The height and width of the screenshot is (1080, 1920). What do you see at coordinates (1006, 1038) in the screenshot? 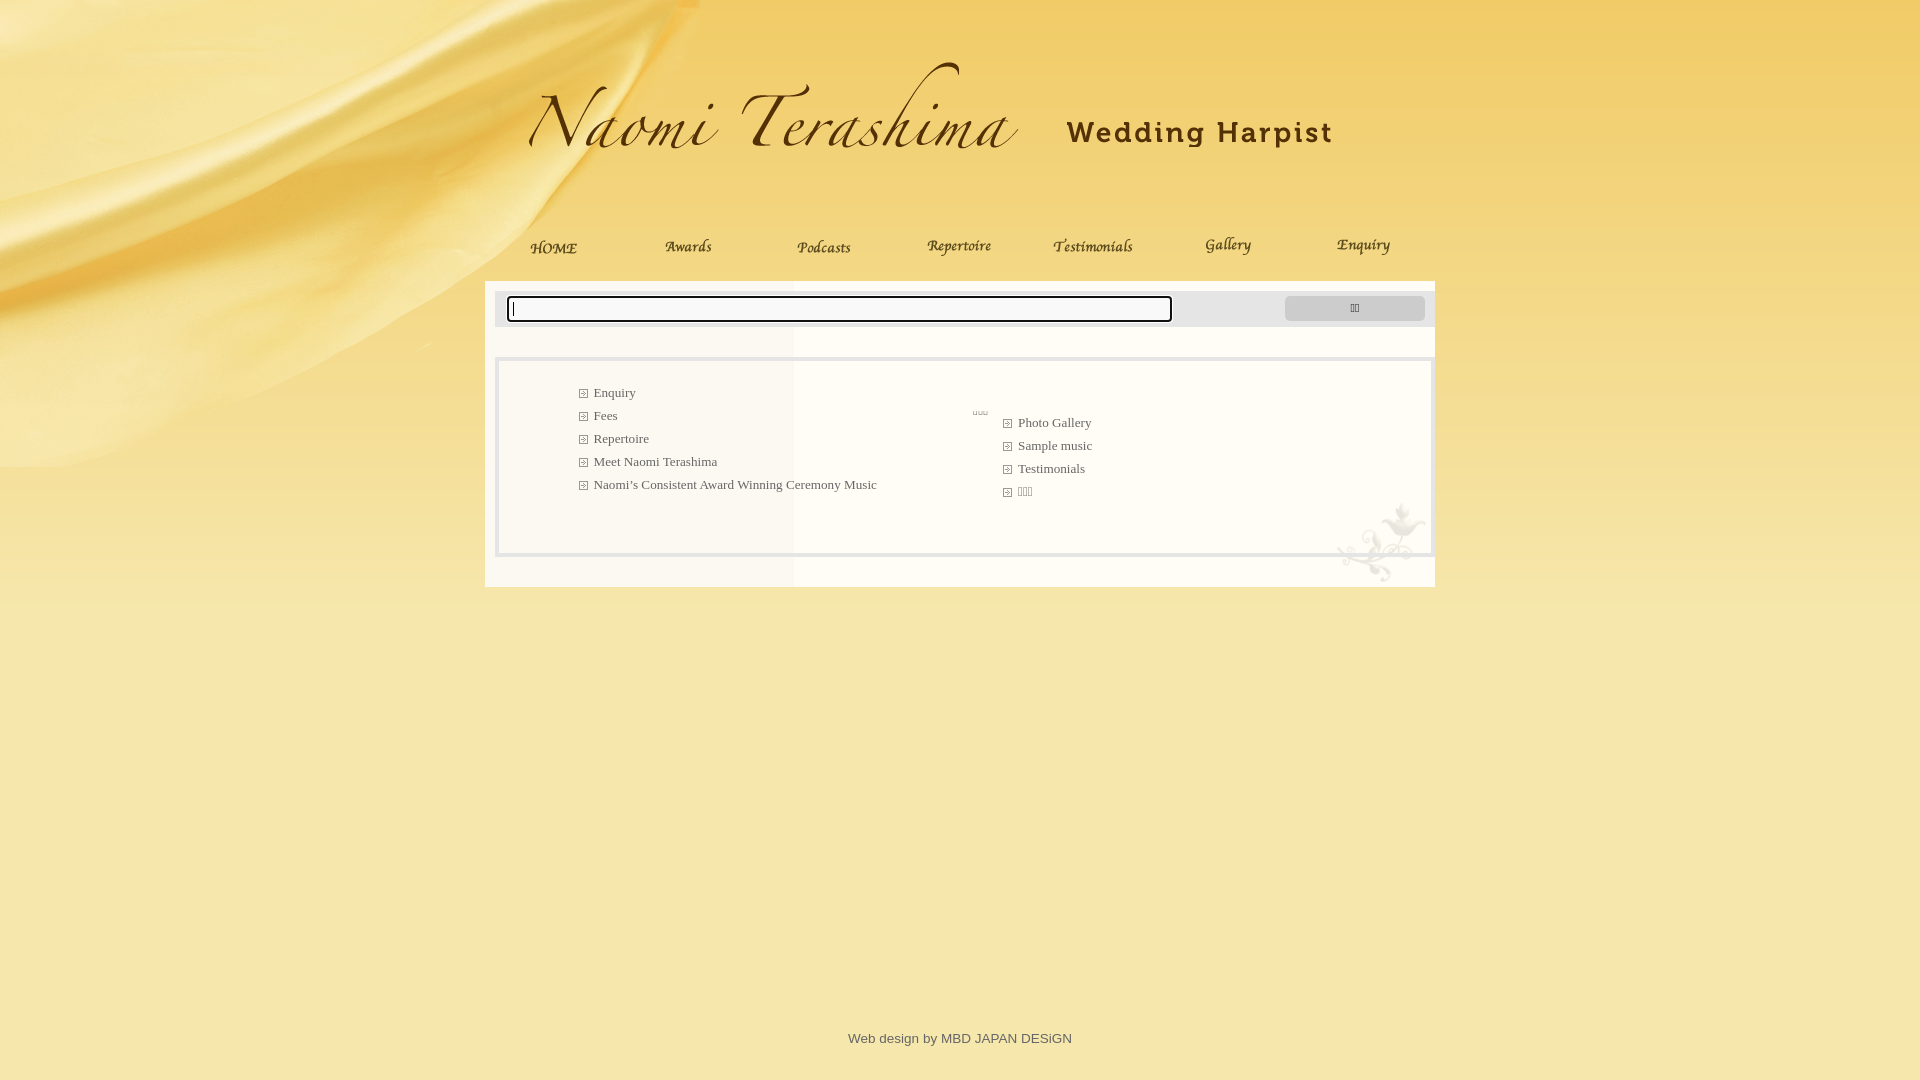
I see `MBD JAPAN DESiGN` at bounding box center [1006, 1038].